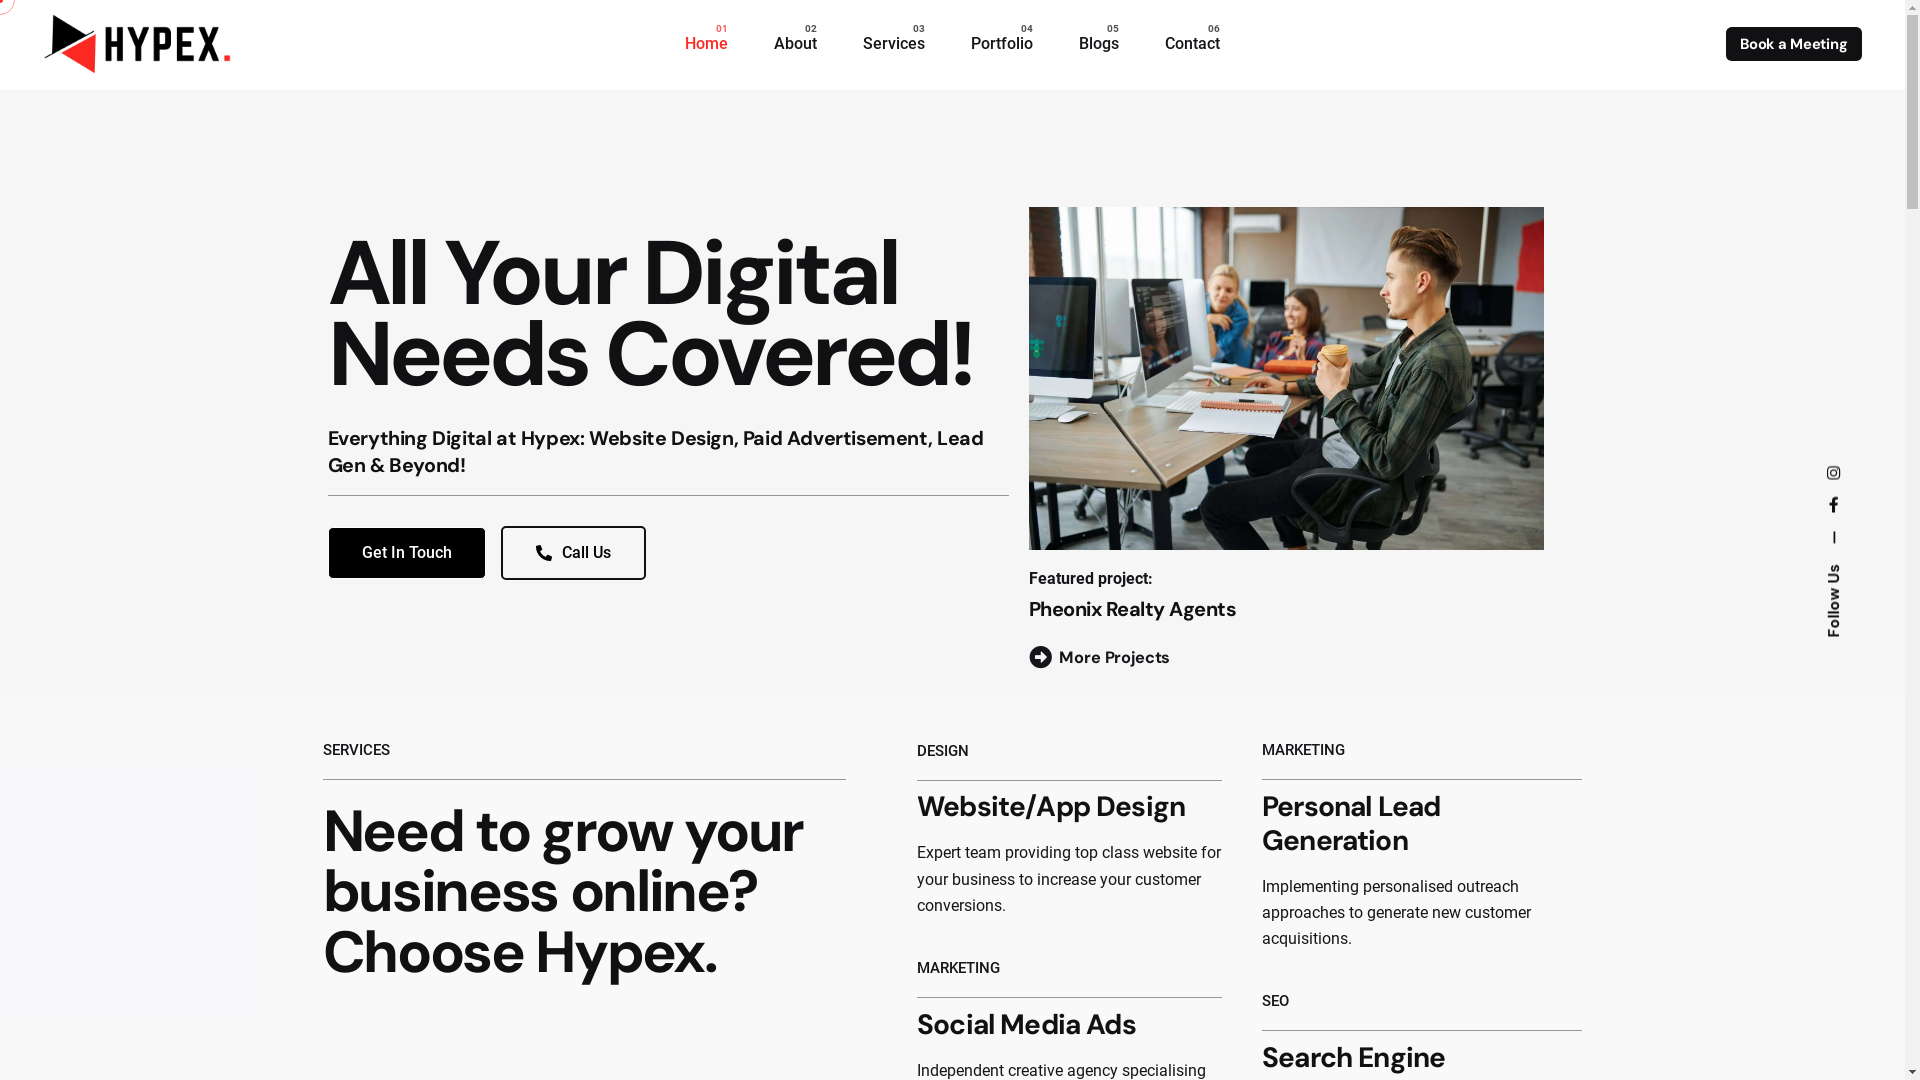  What do you see at coordinates (1002, 44) in the screenshot?
I see `Portfolio` at bounding box center [1002, 44].